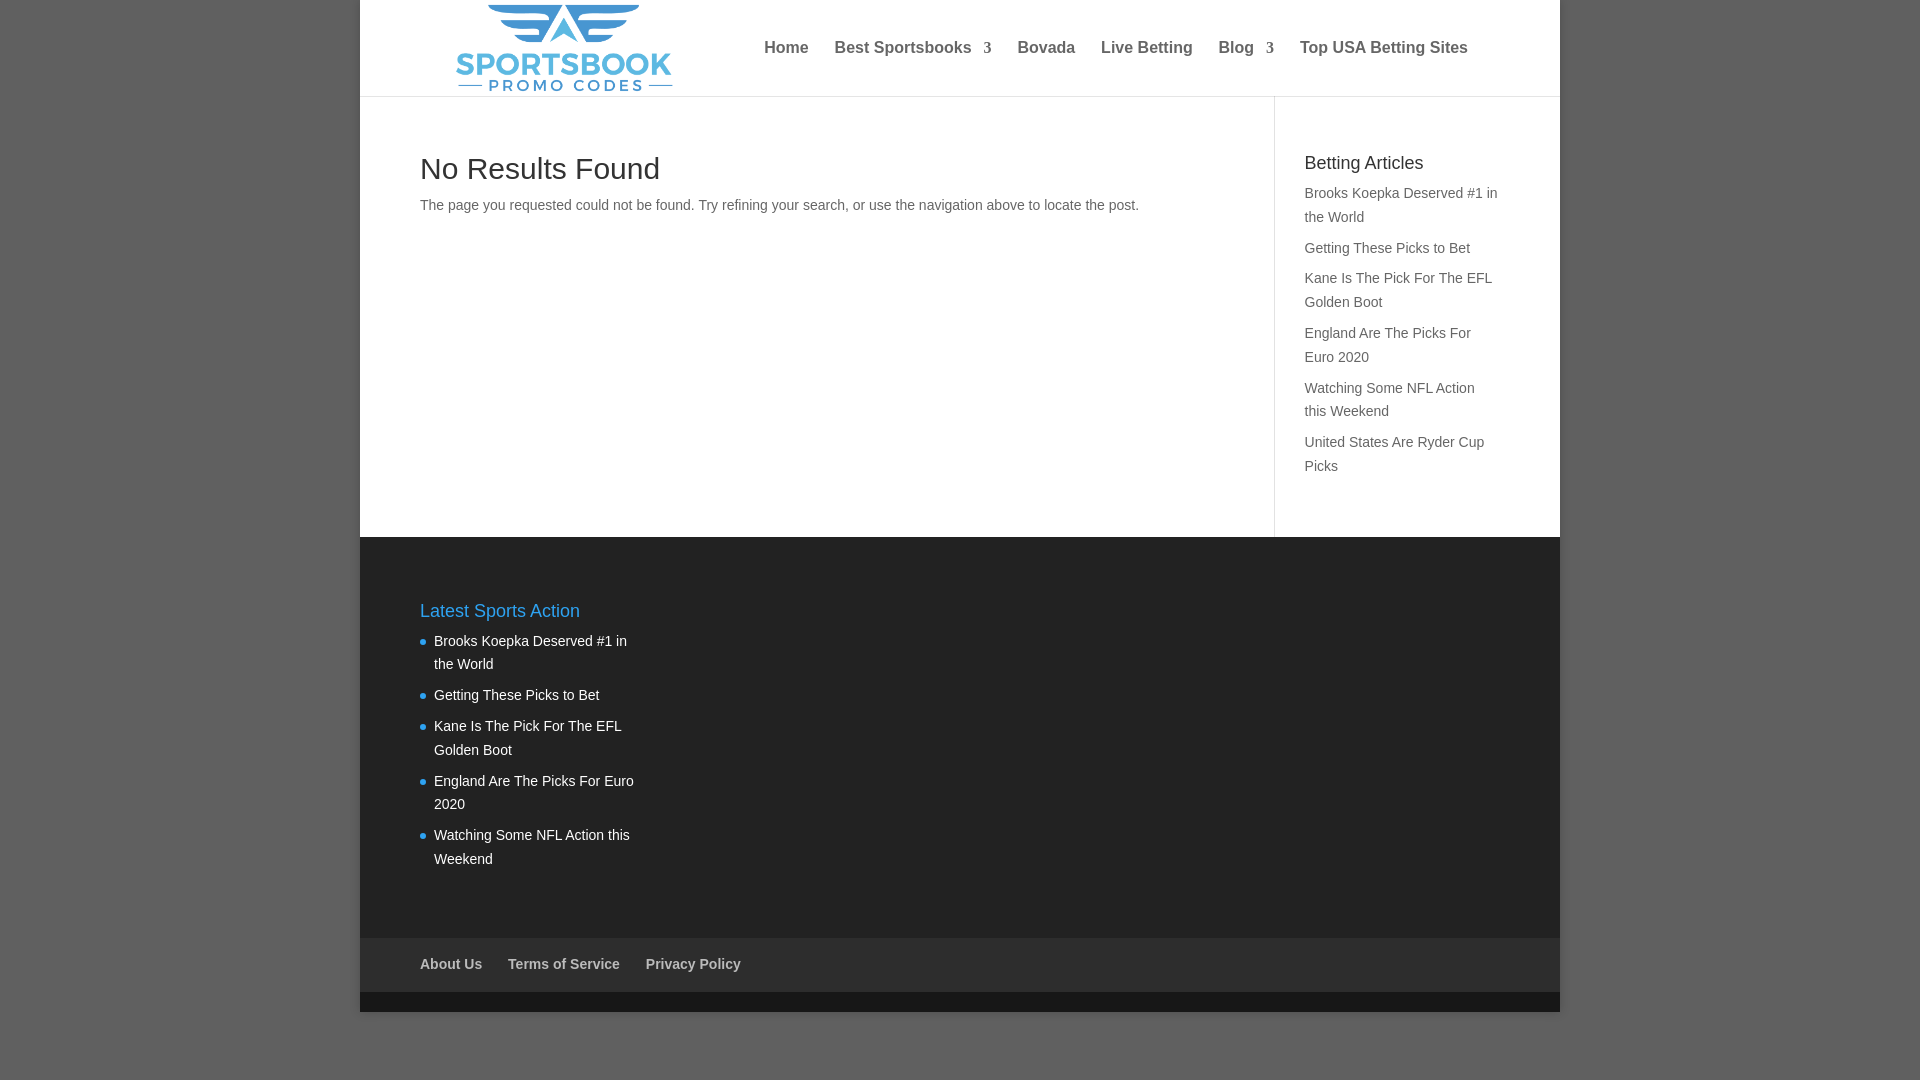  What do you see at coordinates (1246, 68) in the screenshot?
I see `Blog` at bounding box center [1246, 68].